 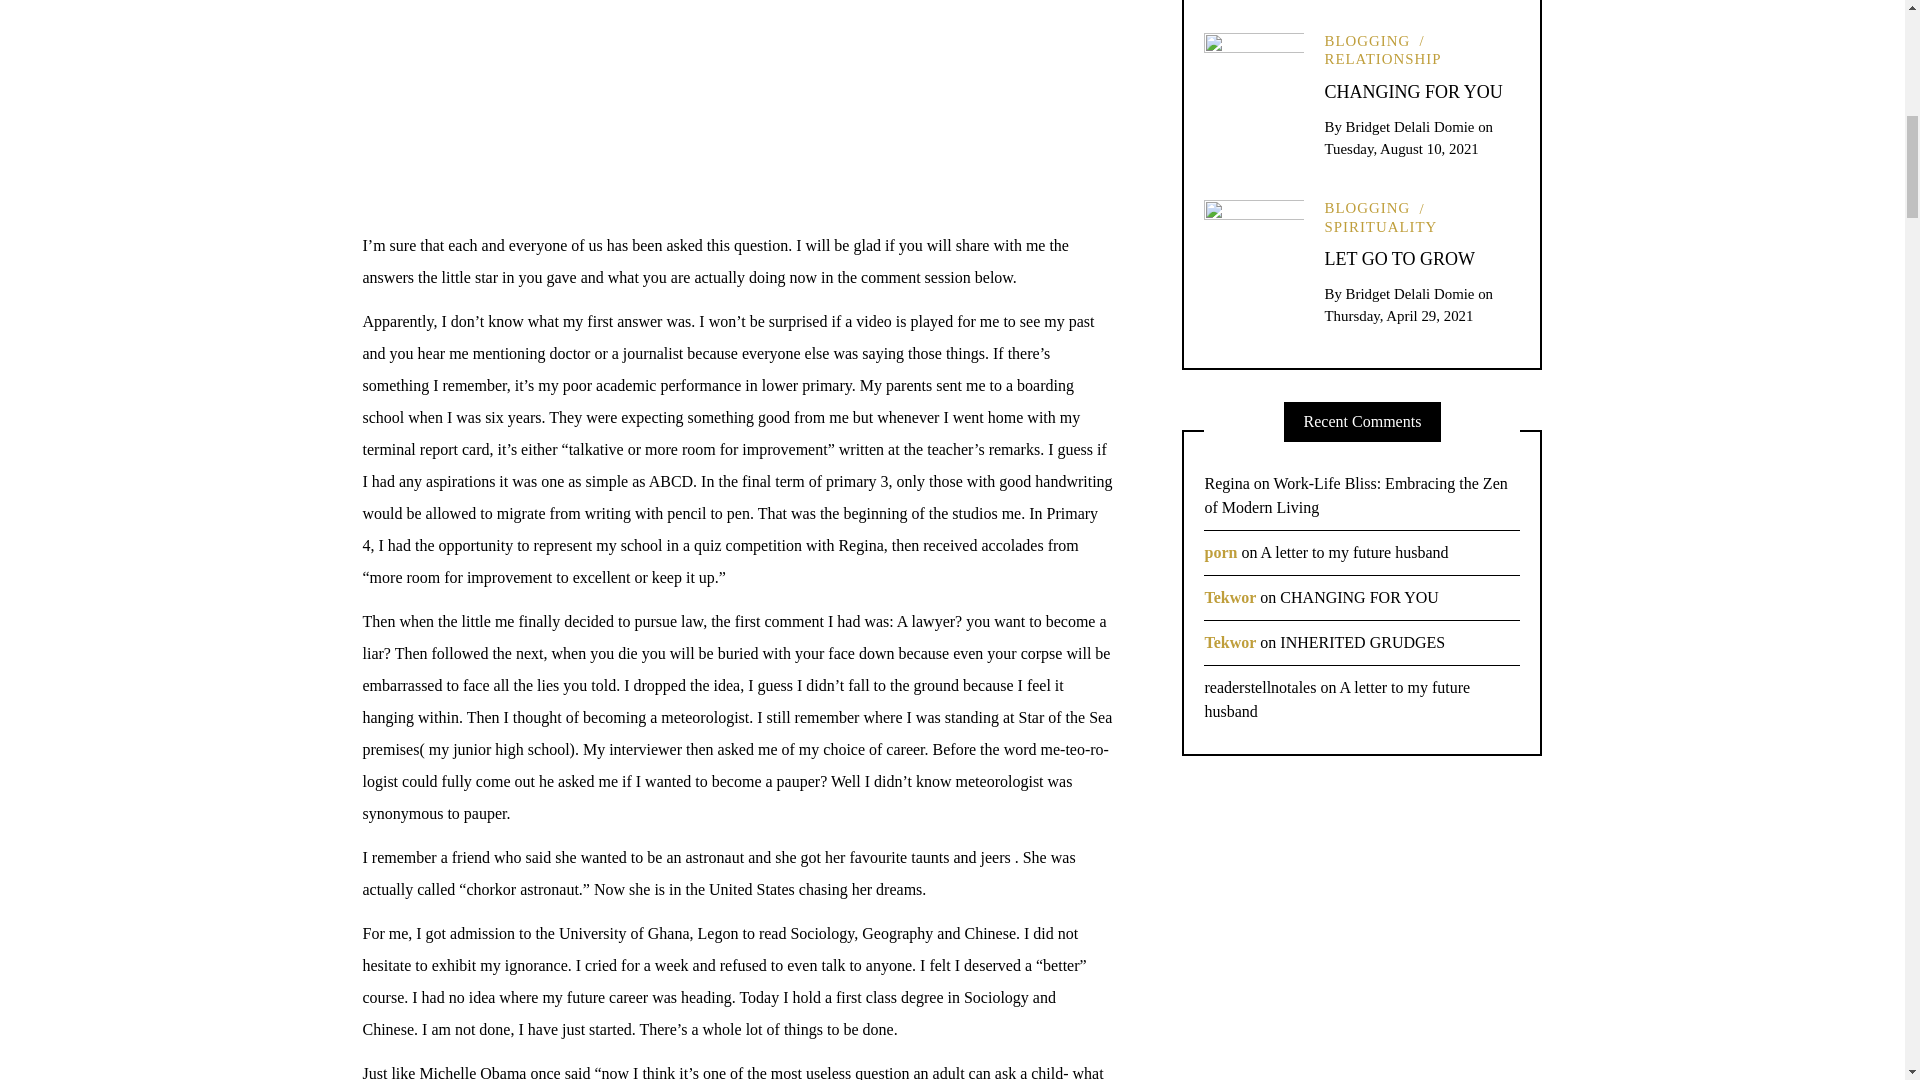 What do you see at coordinates (1412, 92) in the screenshot?
I see `Permalink to CHANGING FOR YOU` at bounding box center [1412, 92].